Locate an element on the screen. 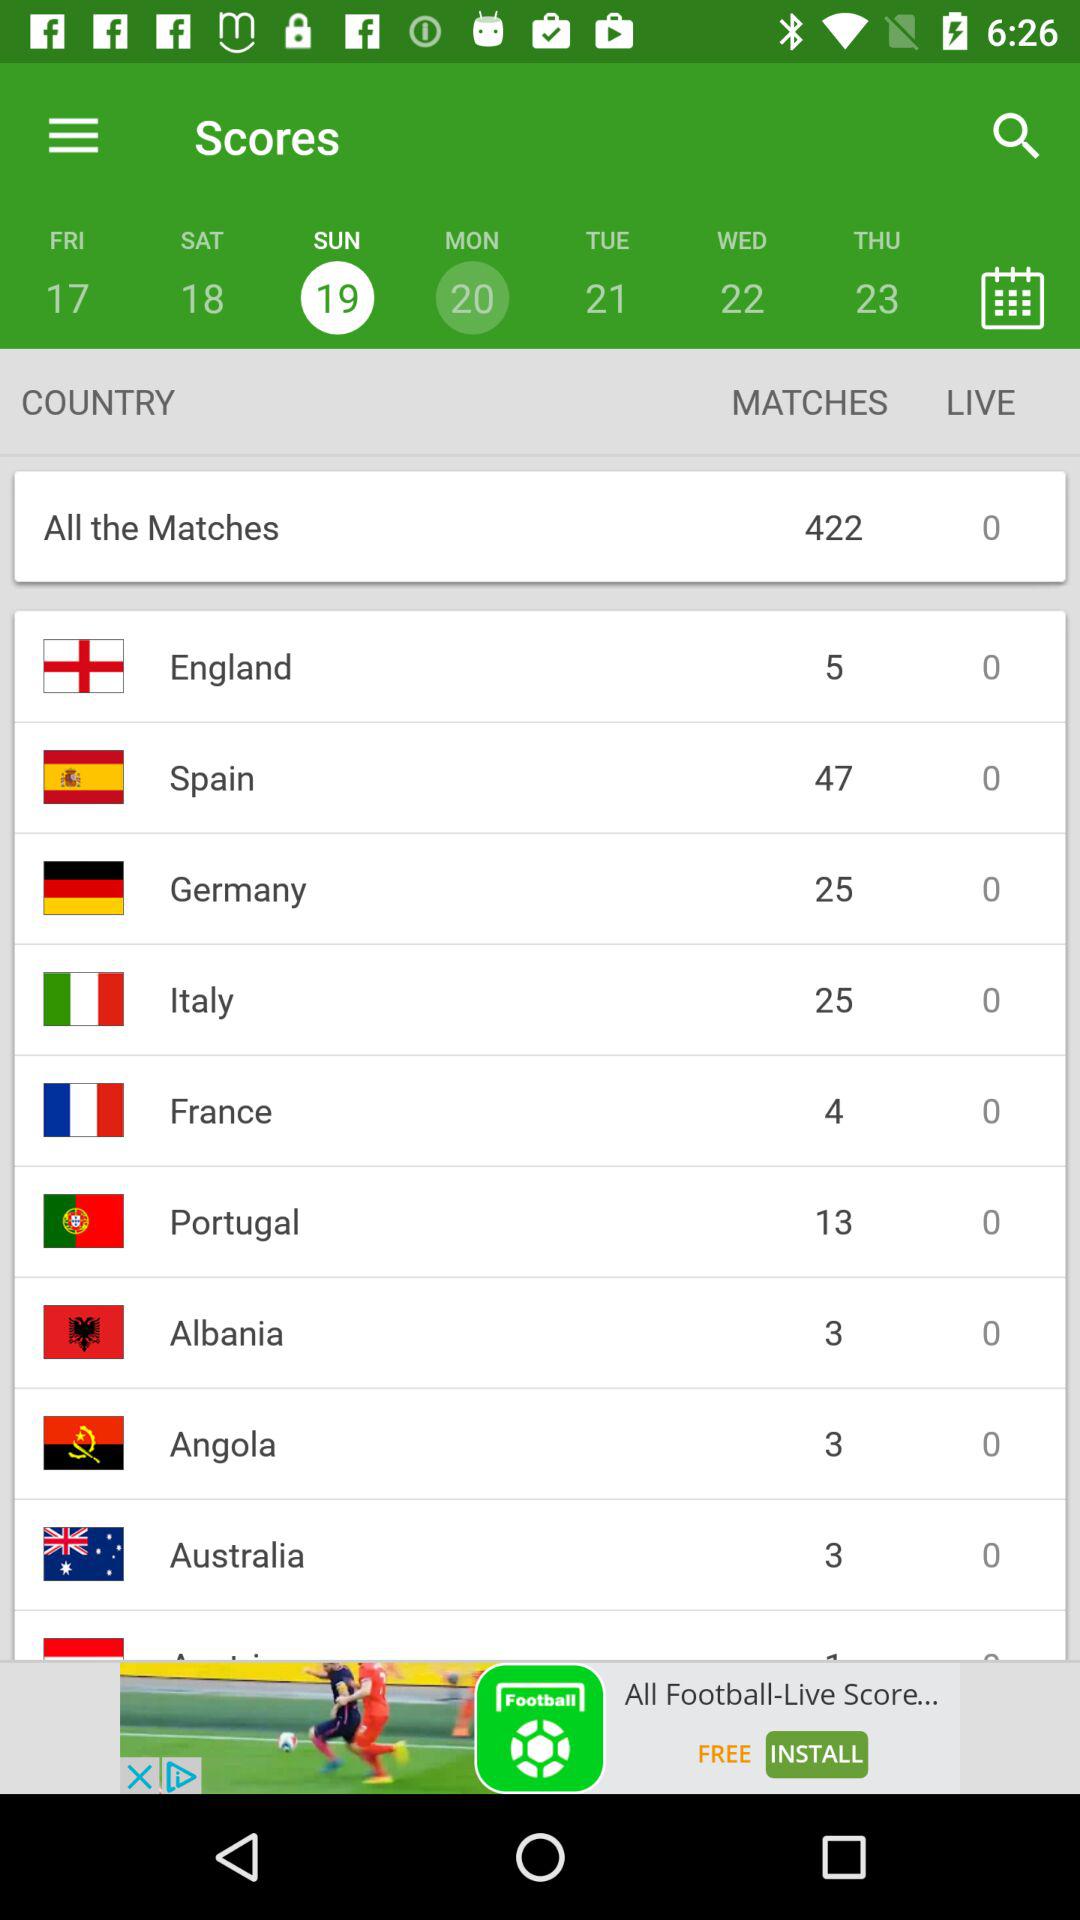 The height and width of the screenshot is (1920, 1080). select the flag which is before  angola  is located at coordinates (84, 1442).